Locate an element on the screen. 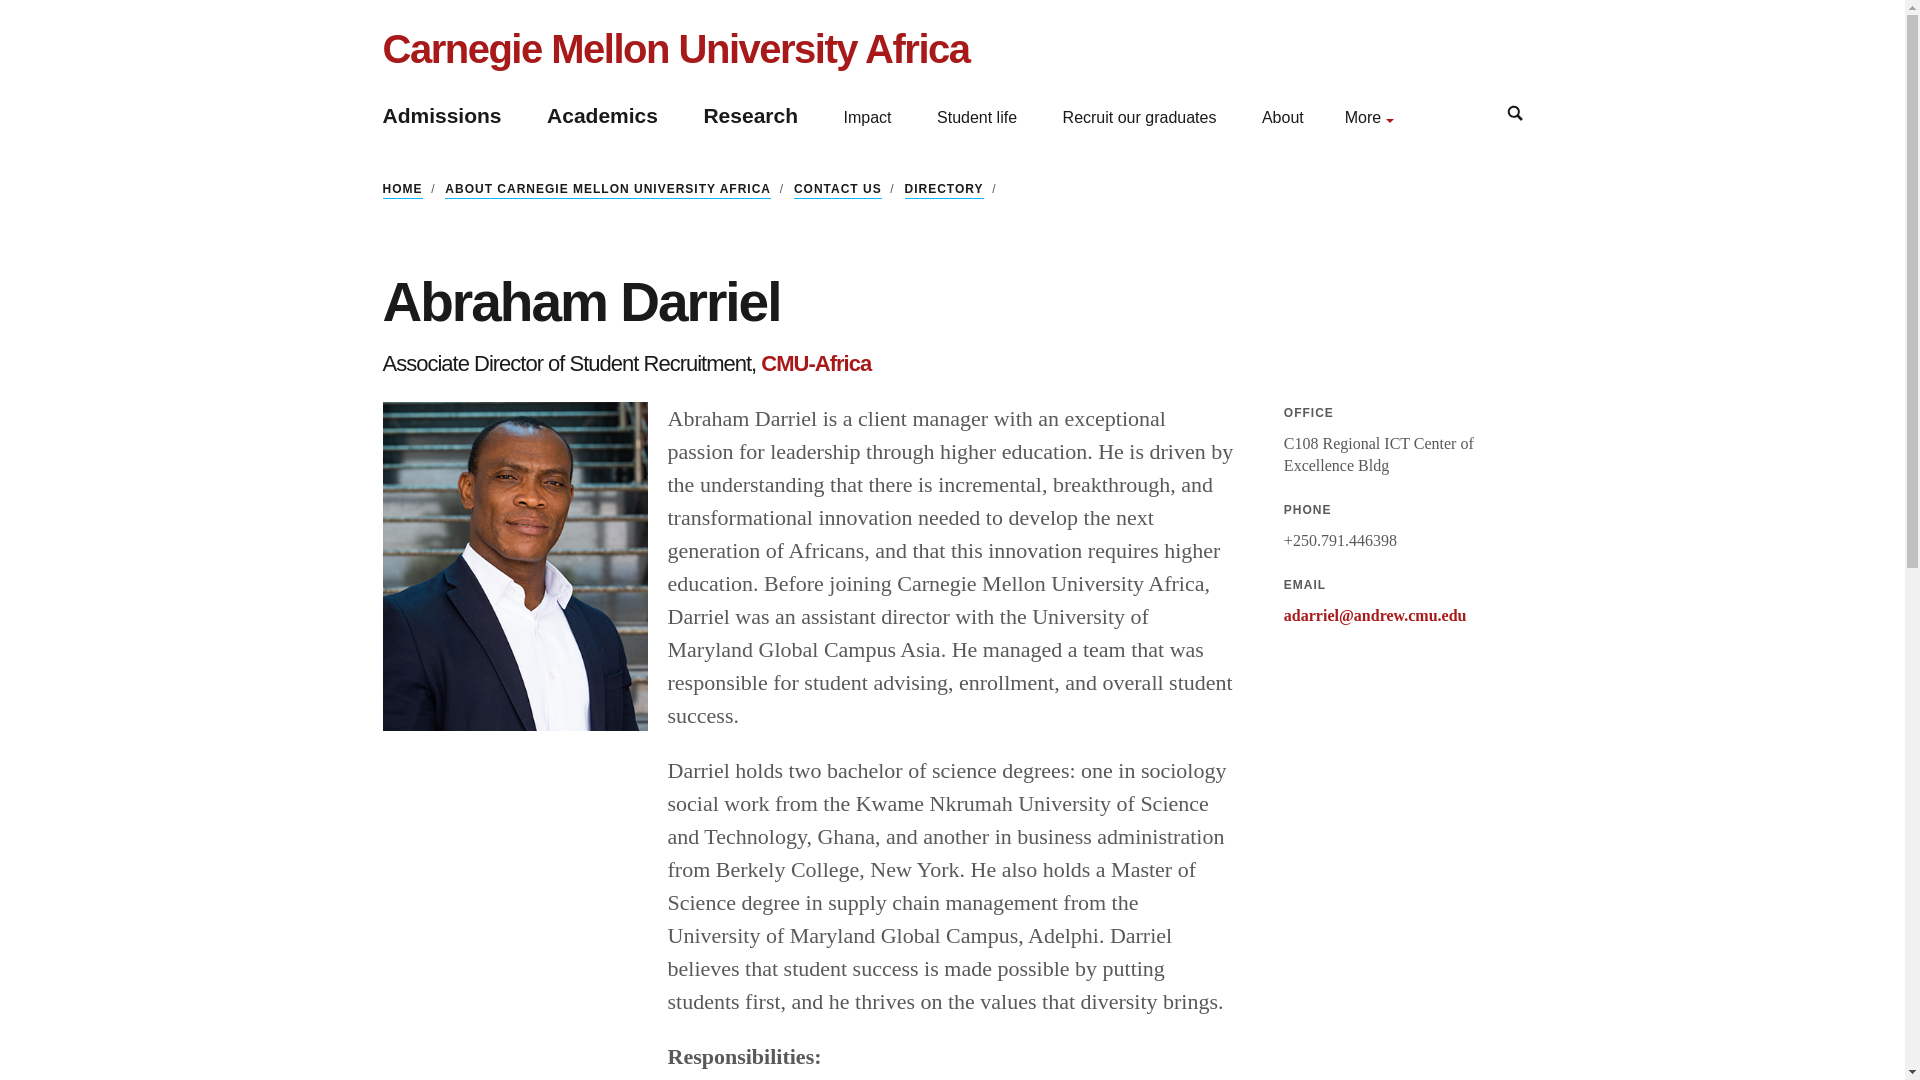 This screenshot has width=1920, height=1080. HOME is located at coordinates (402, 190).